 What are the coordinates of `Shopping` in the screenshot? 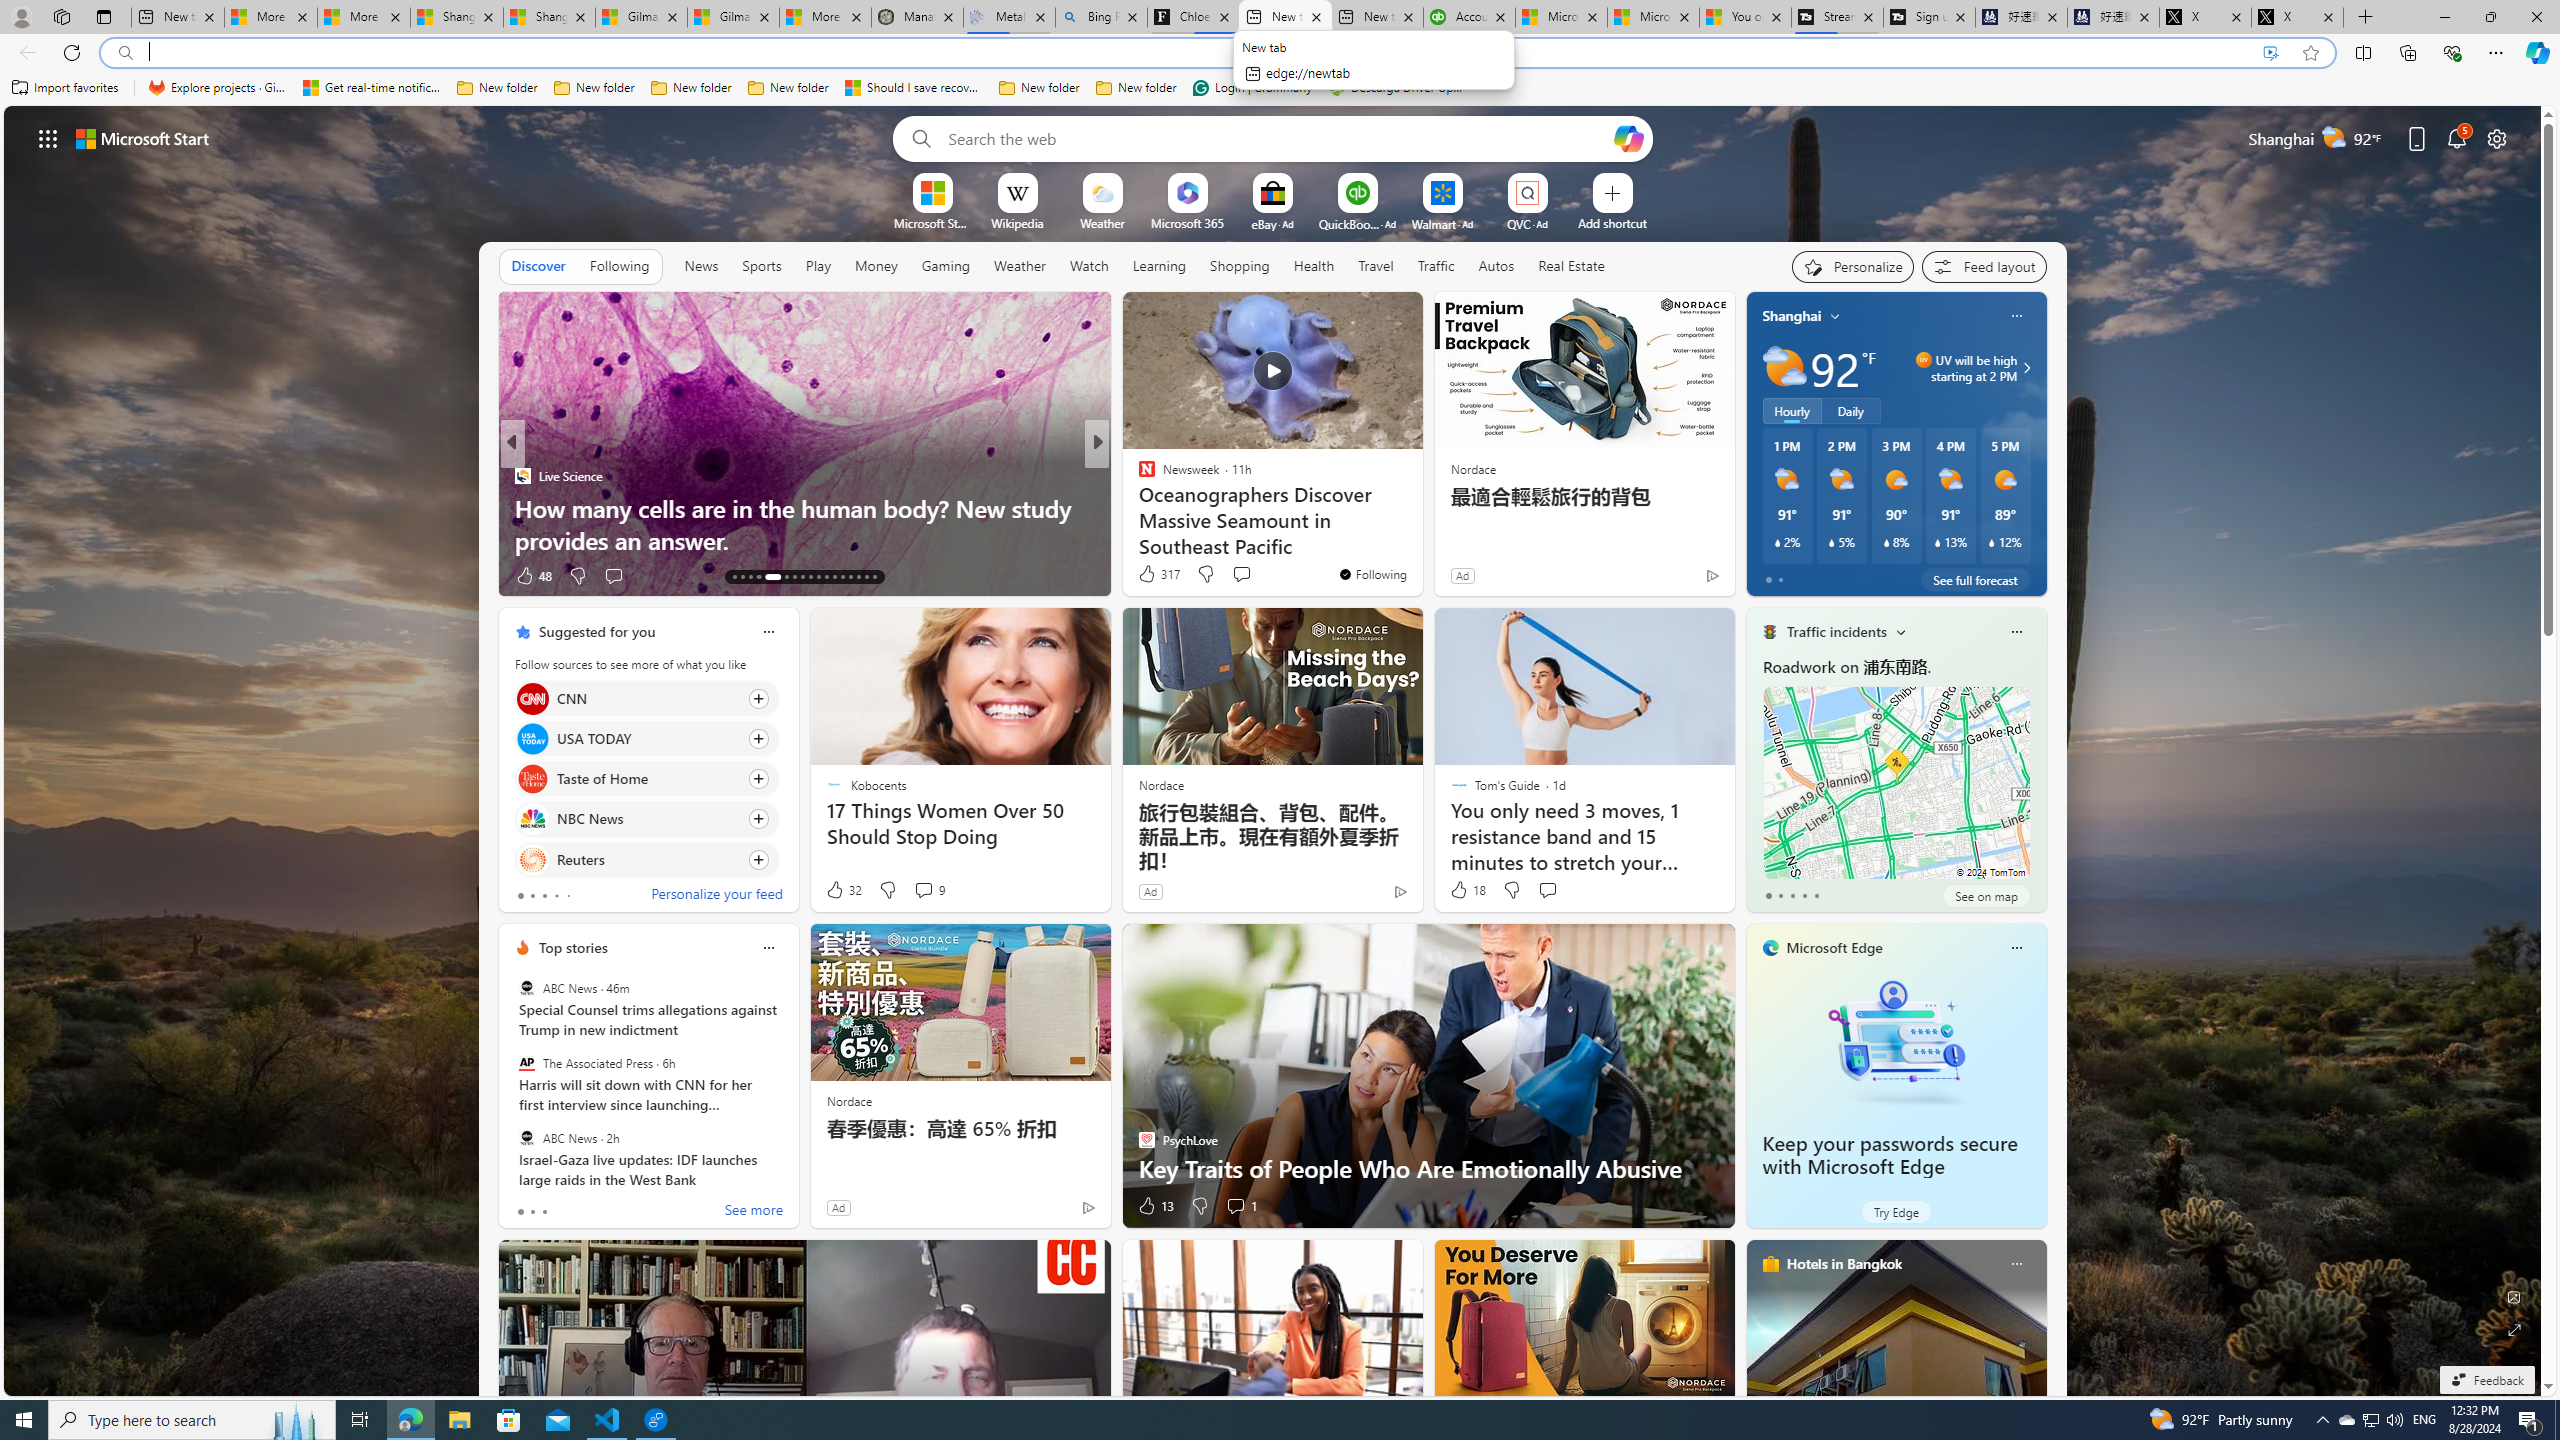 It's located at (1240, 266).